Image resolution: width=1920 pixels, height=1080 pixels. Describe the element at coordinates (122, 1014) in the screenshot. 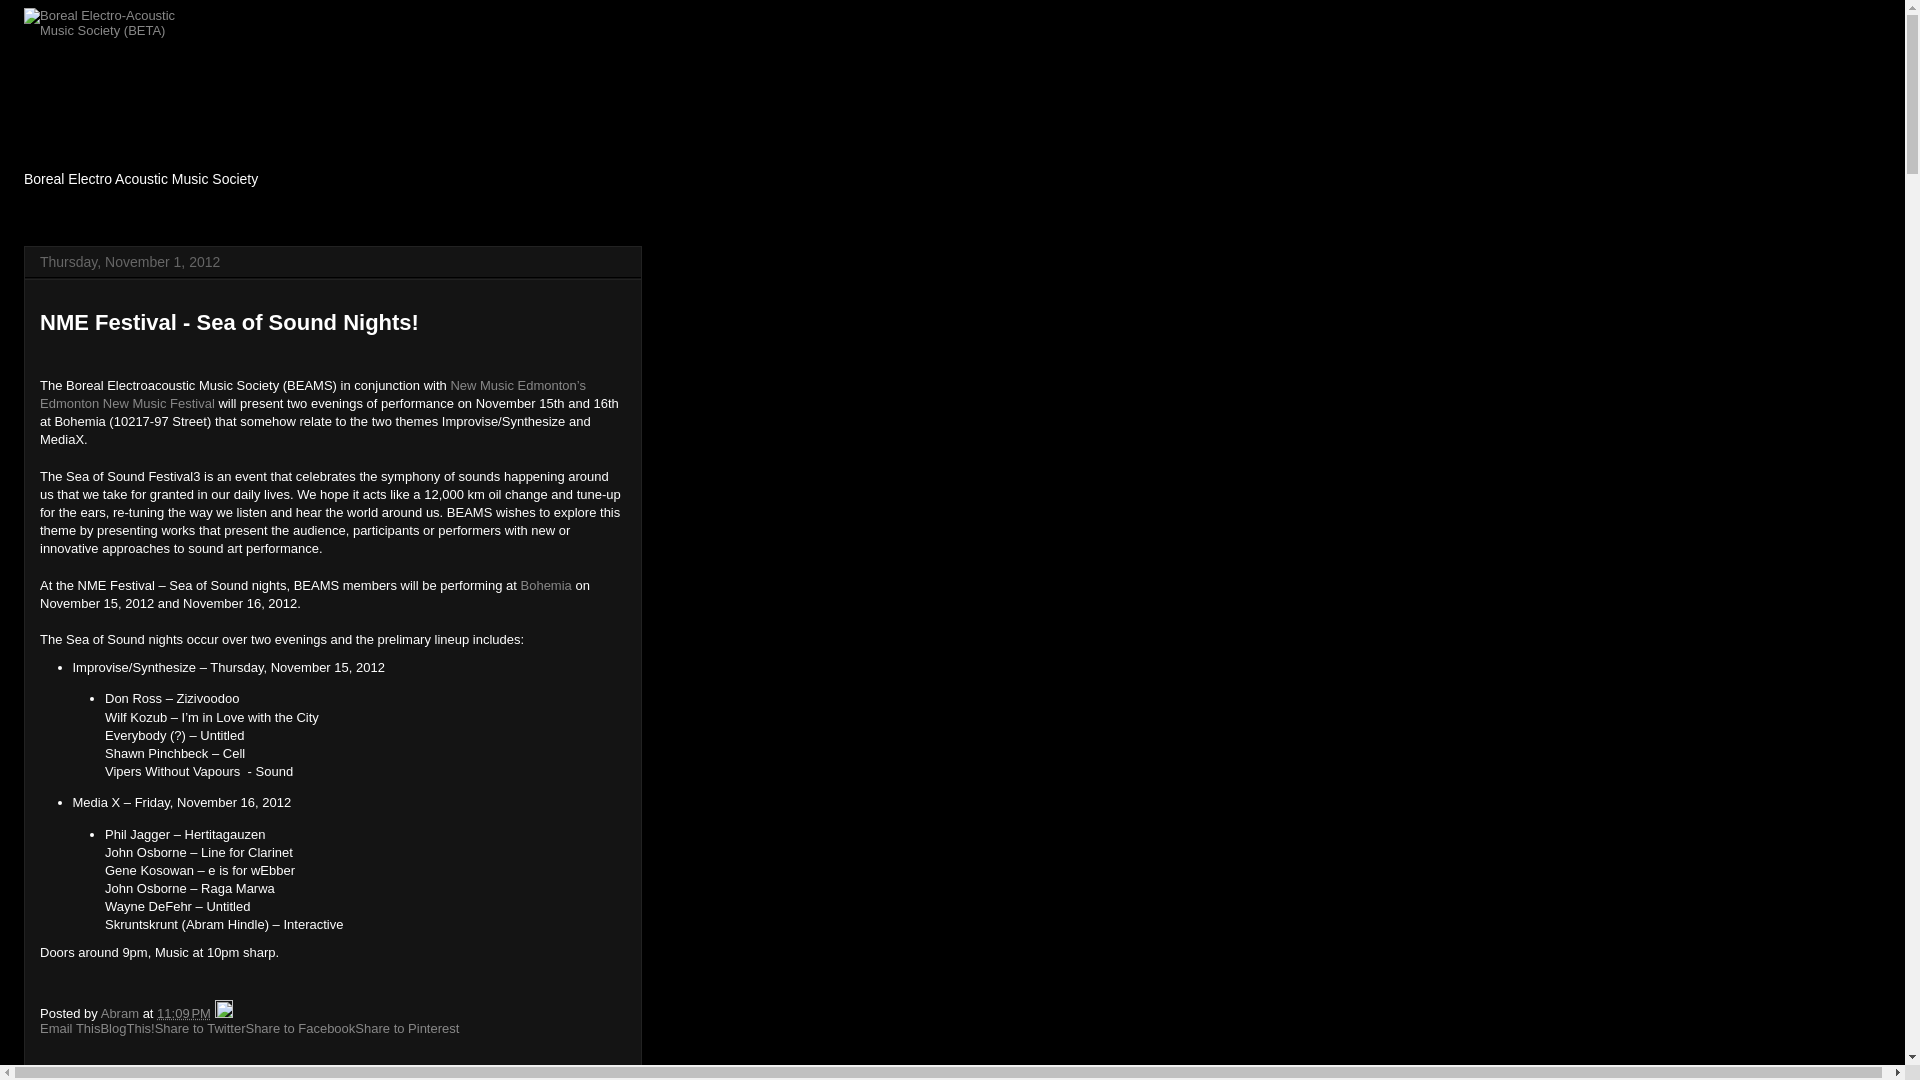

I see `Abram` at that location.